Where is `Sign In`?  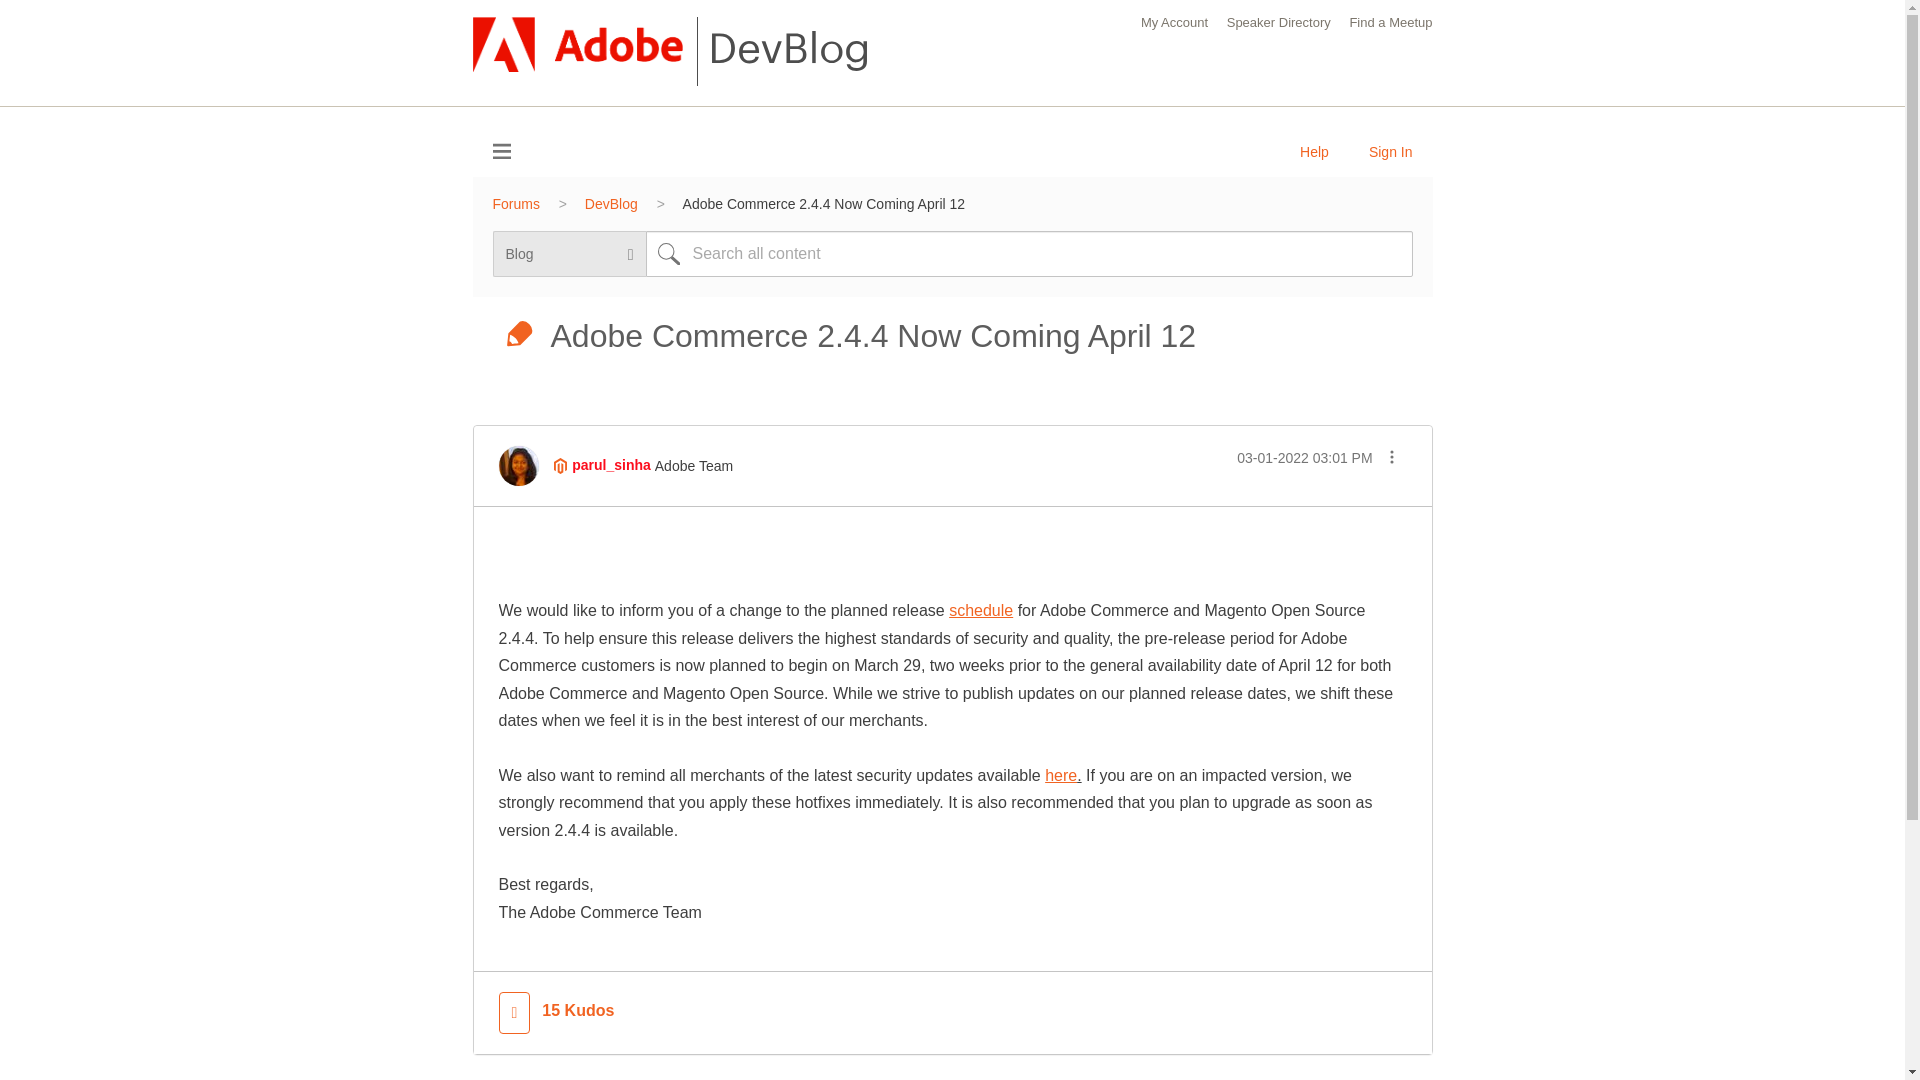 Sign In is located at coordinates (1390, 152).